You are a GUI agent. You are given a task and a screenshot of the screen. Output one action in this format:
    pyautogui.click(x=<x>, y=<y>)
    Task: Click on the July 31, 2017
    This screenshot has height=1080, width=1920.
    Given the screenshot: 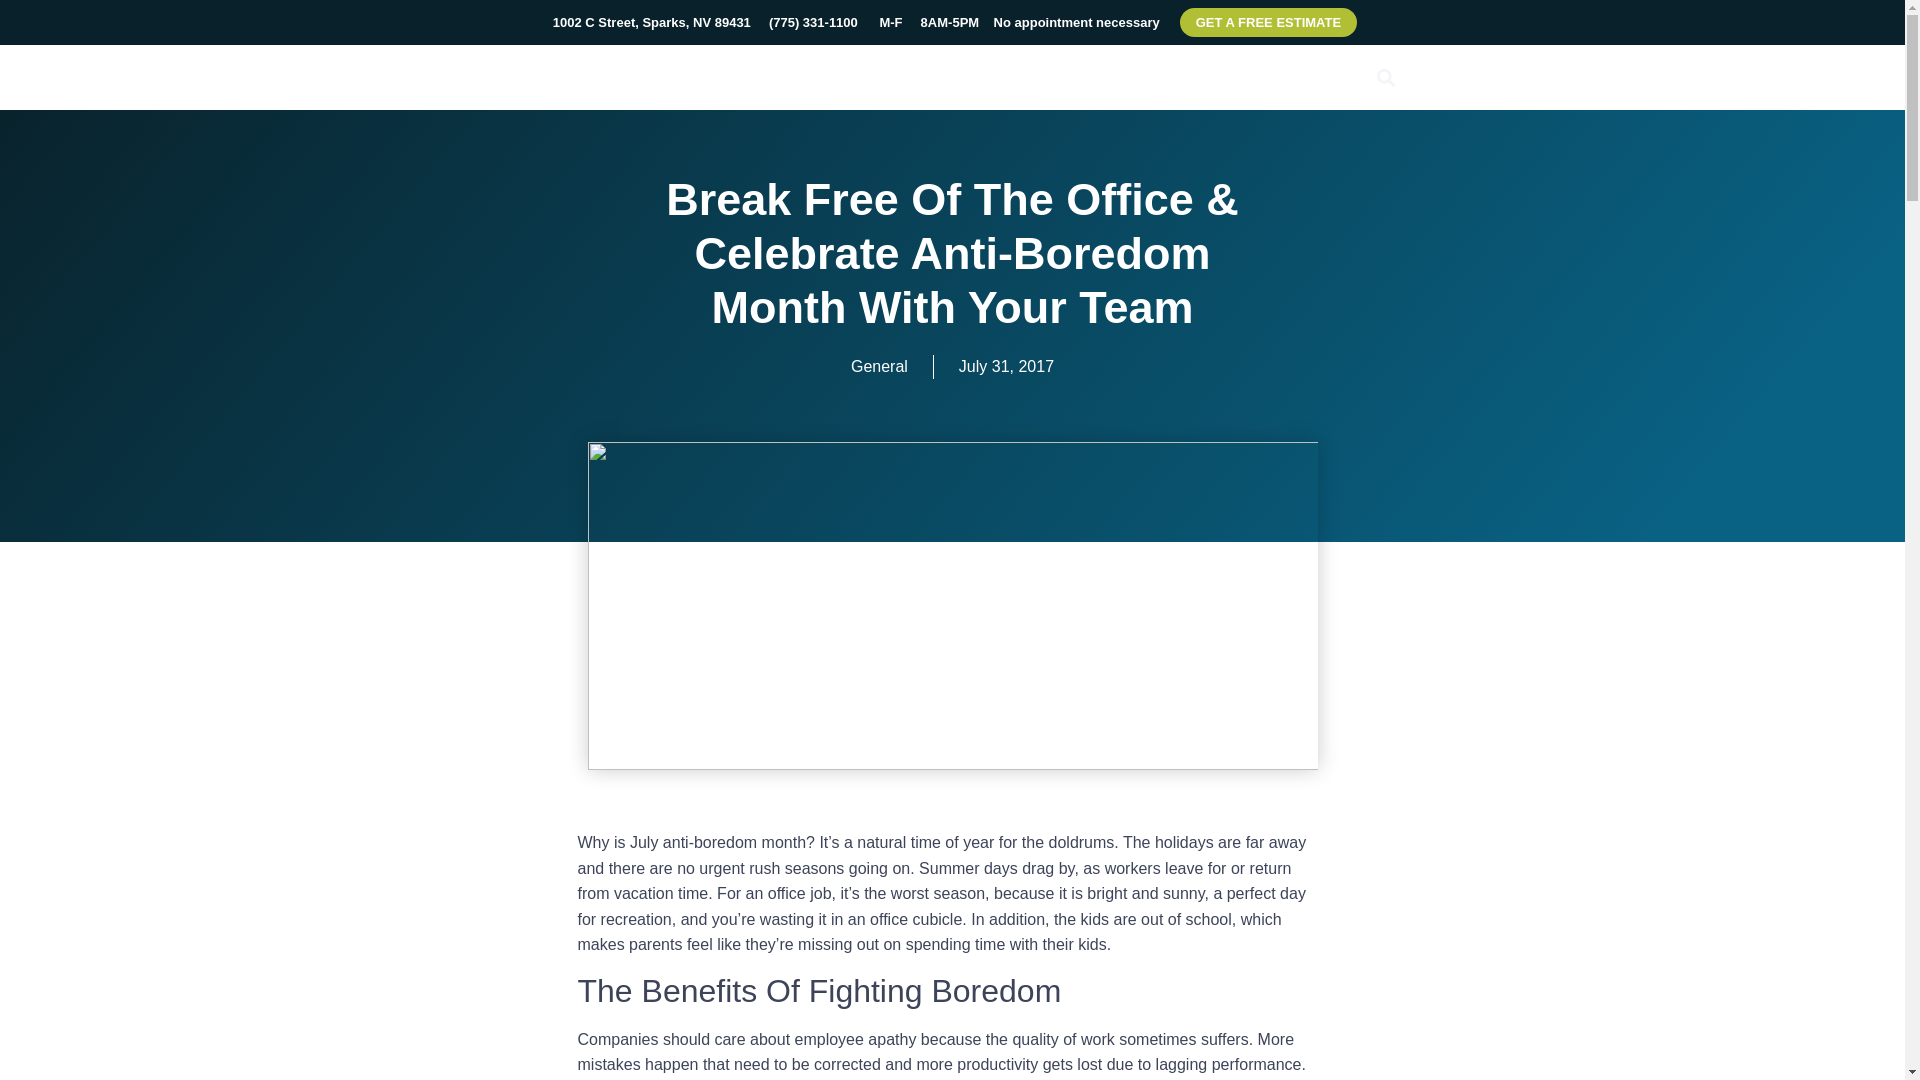 What is the action you would take?
    pyautogui.click(x=1006, y=367)
    